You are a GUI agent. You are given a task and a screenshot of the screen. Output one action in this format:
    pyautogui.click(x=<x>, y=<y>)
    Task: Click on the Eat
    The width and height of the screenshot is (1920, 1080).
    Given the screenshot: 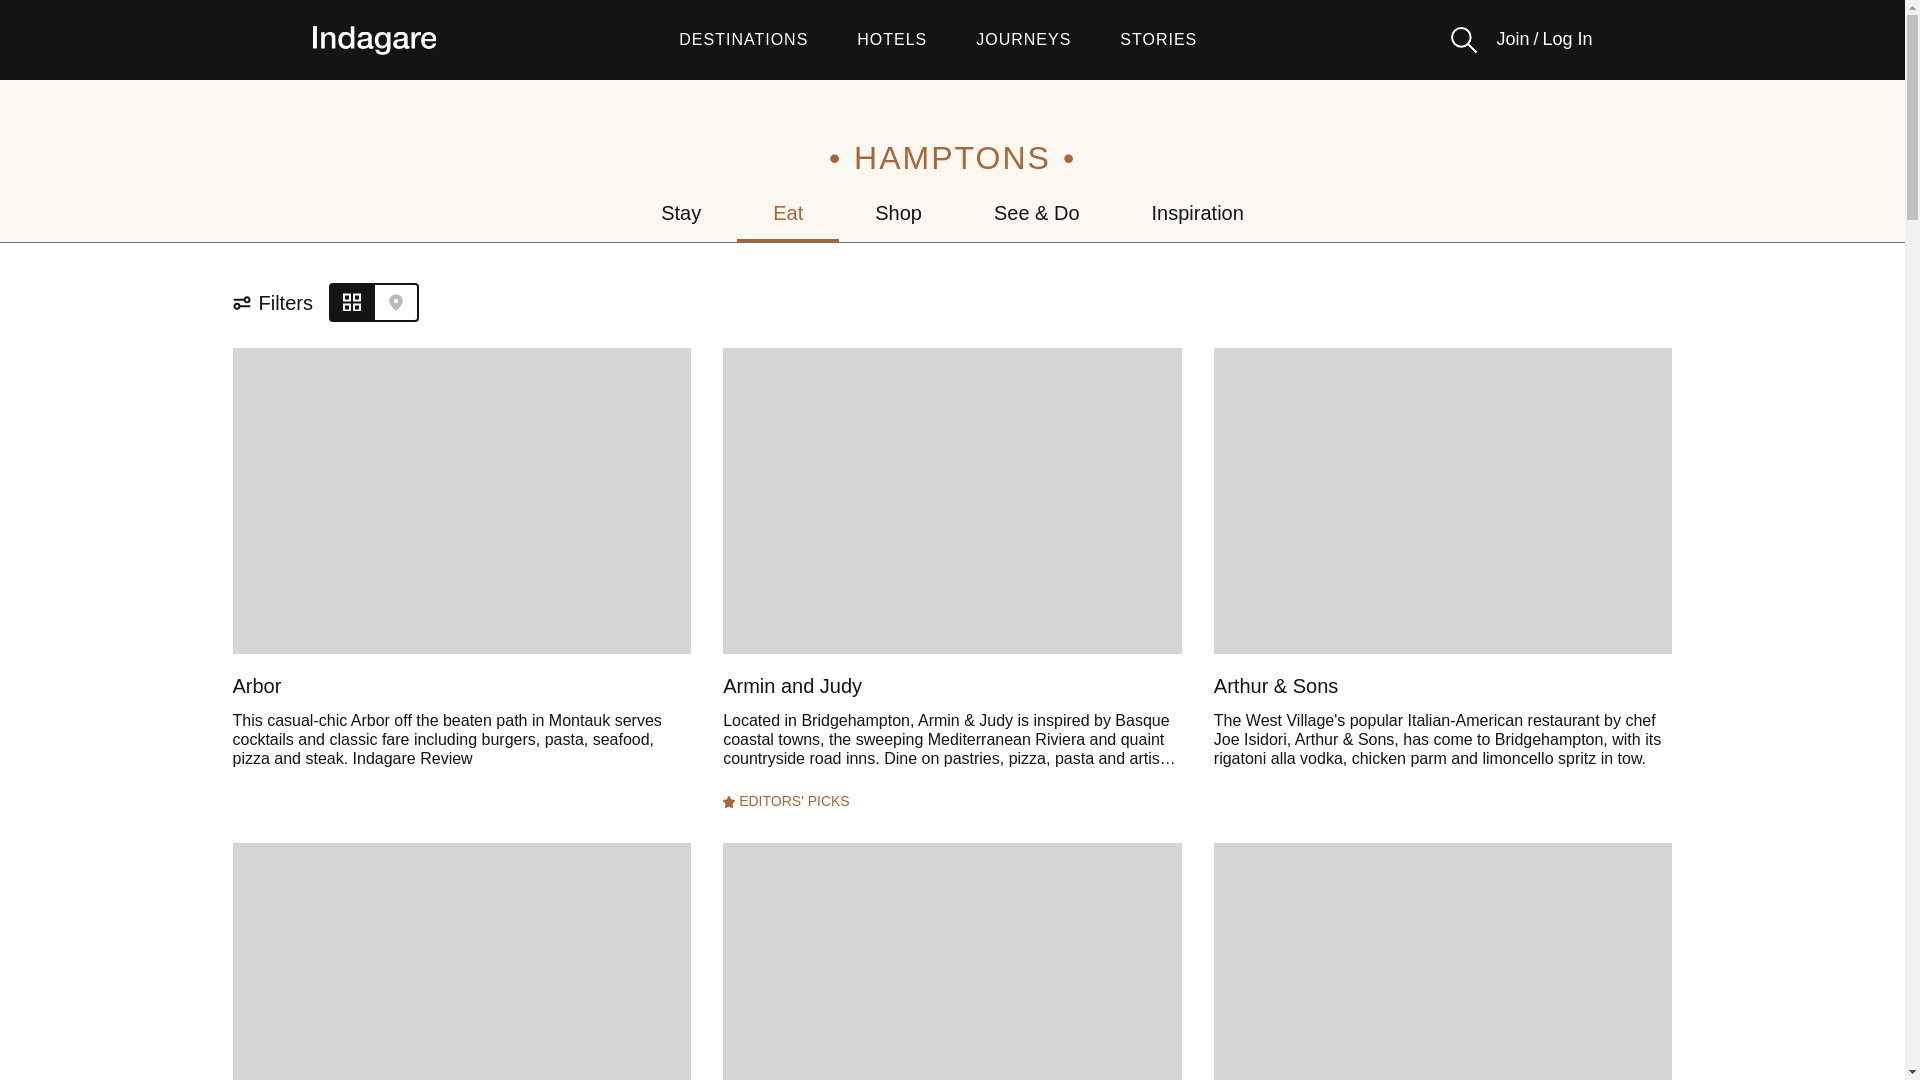 What is the action you would take?
    pyautogui.click(x=788, y=212)
    